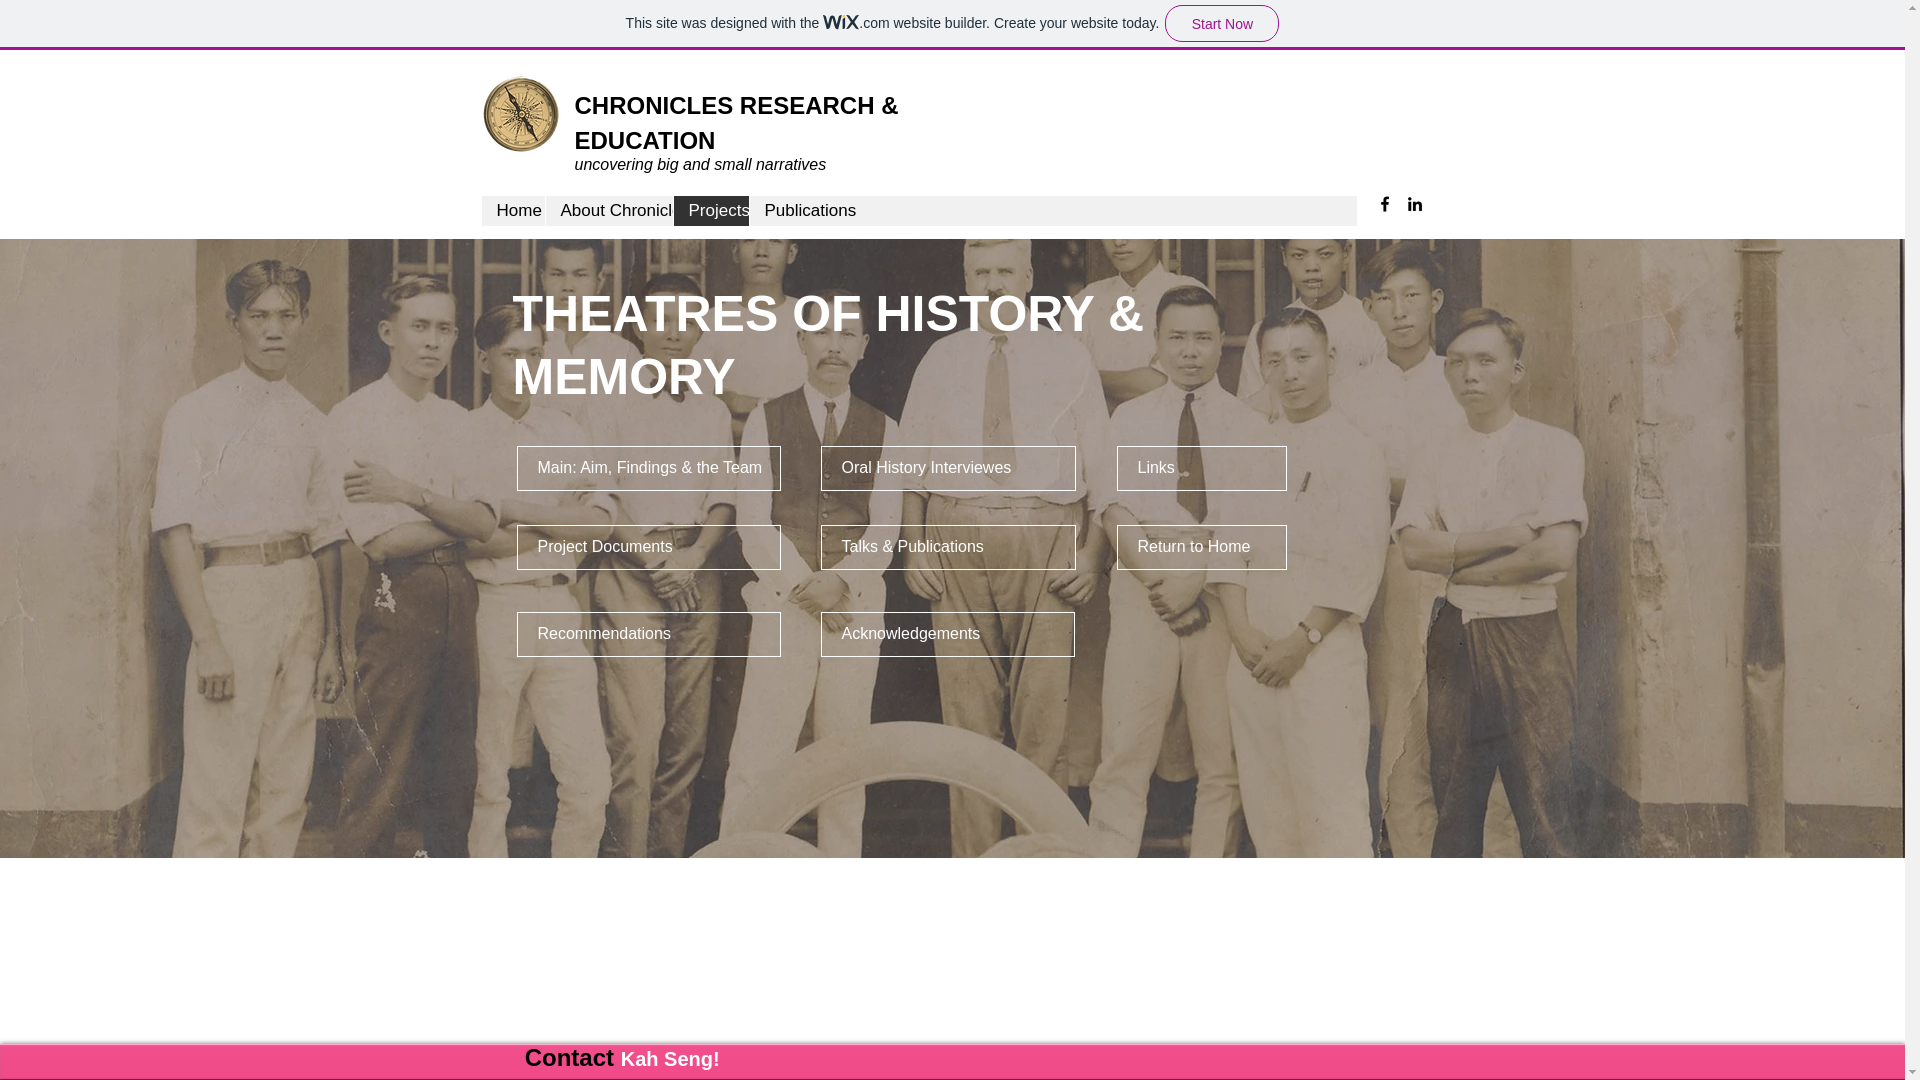 Image resolution: width=1920 pixels, height=1080 pixels. I want to click on Oral History Interviewes, so click(947, 468).